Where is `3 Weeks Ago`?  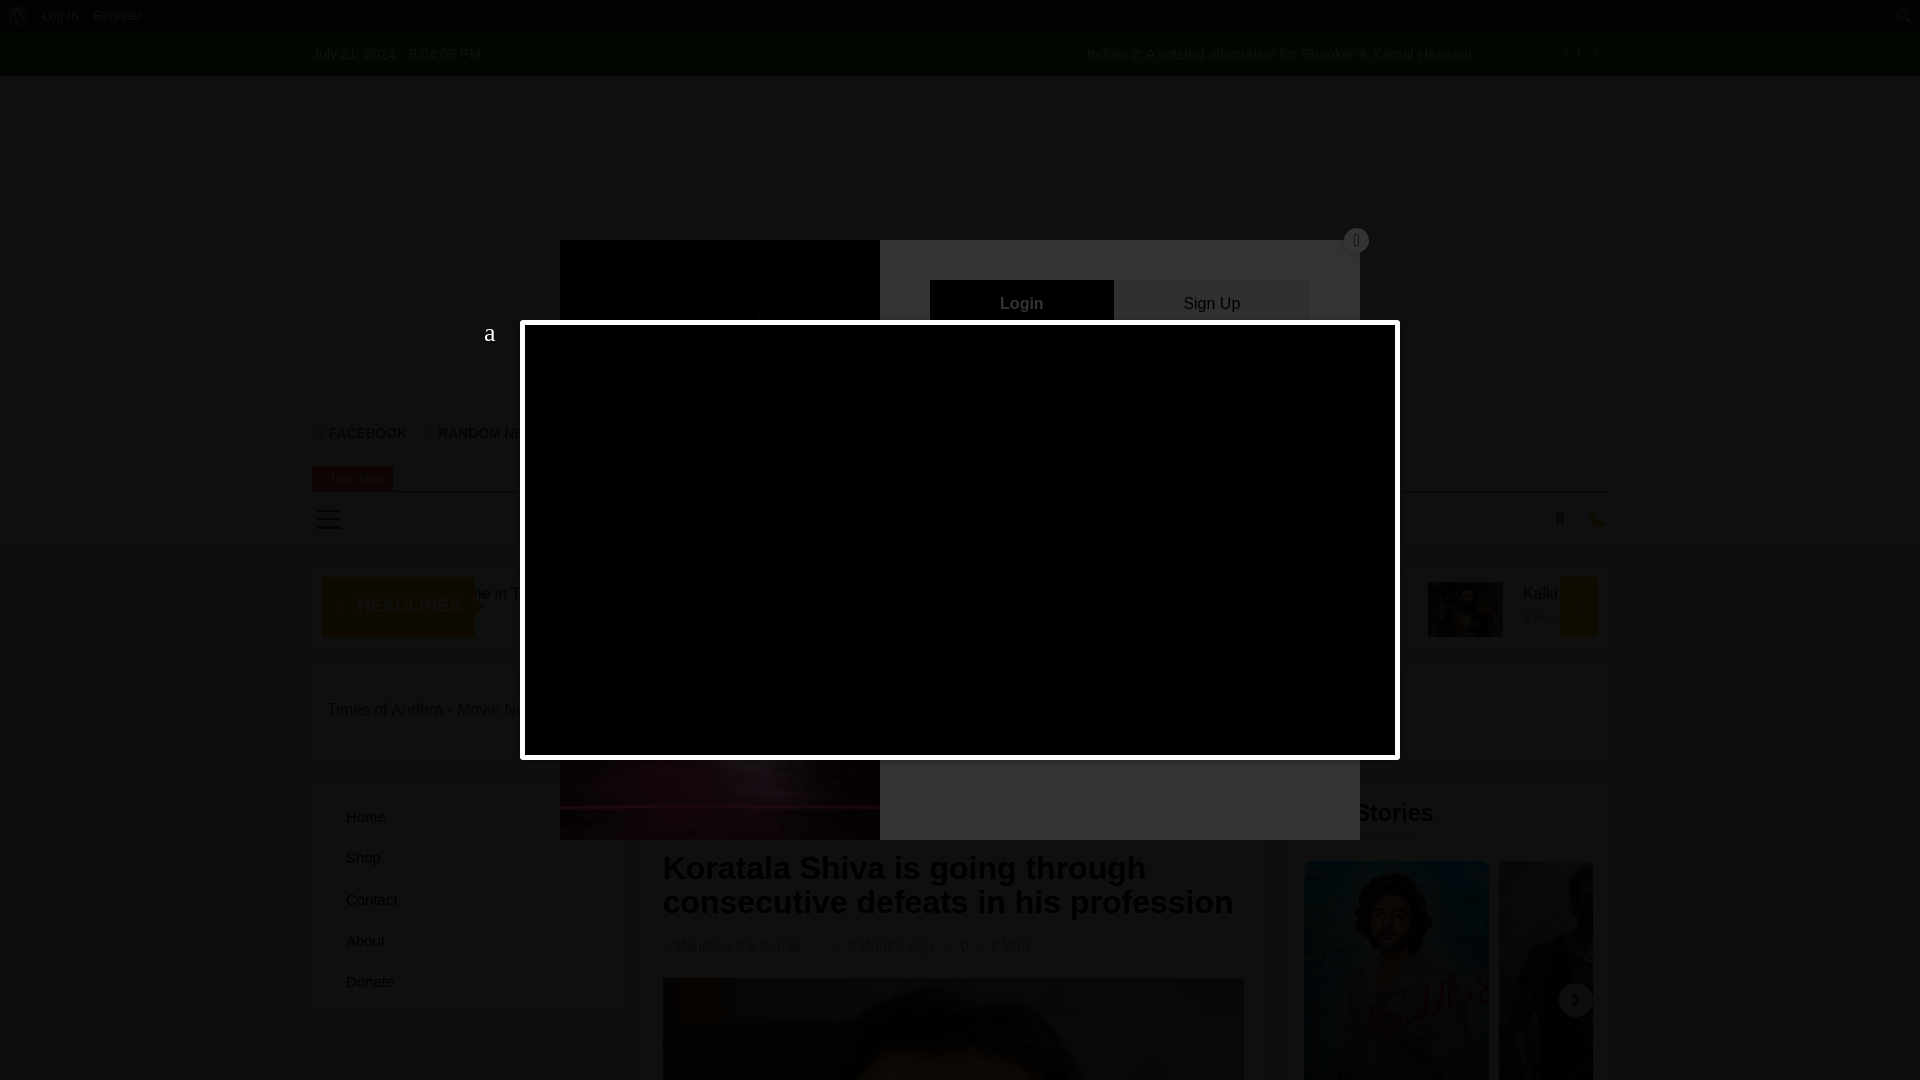
3 Weeks Ago is located at coordinates (468, 616).